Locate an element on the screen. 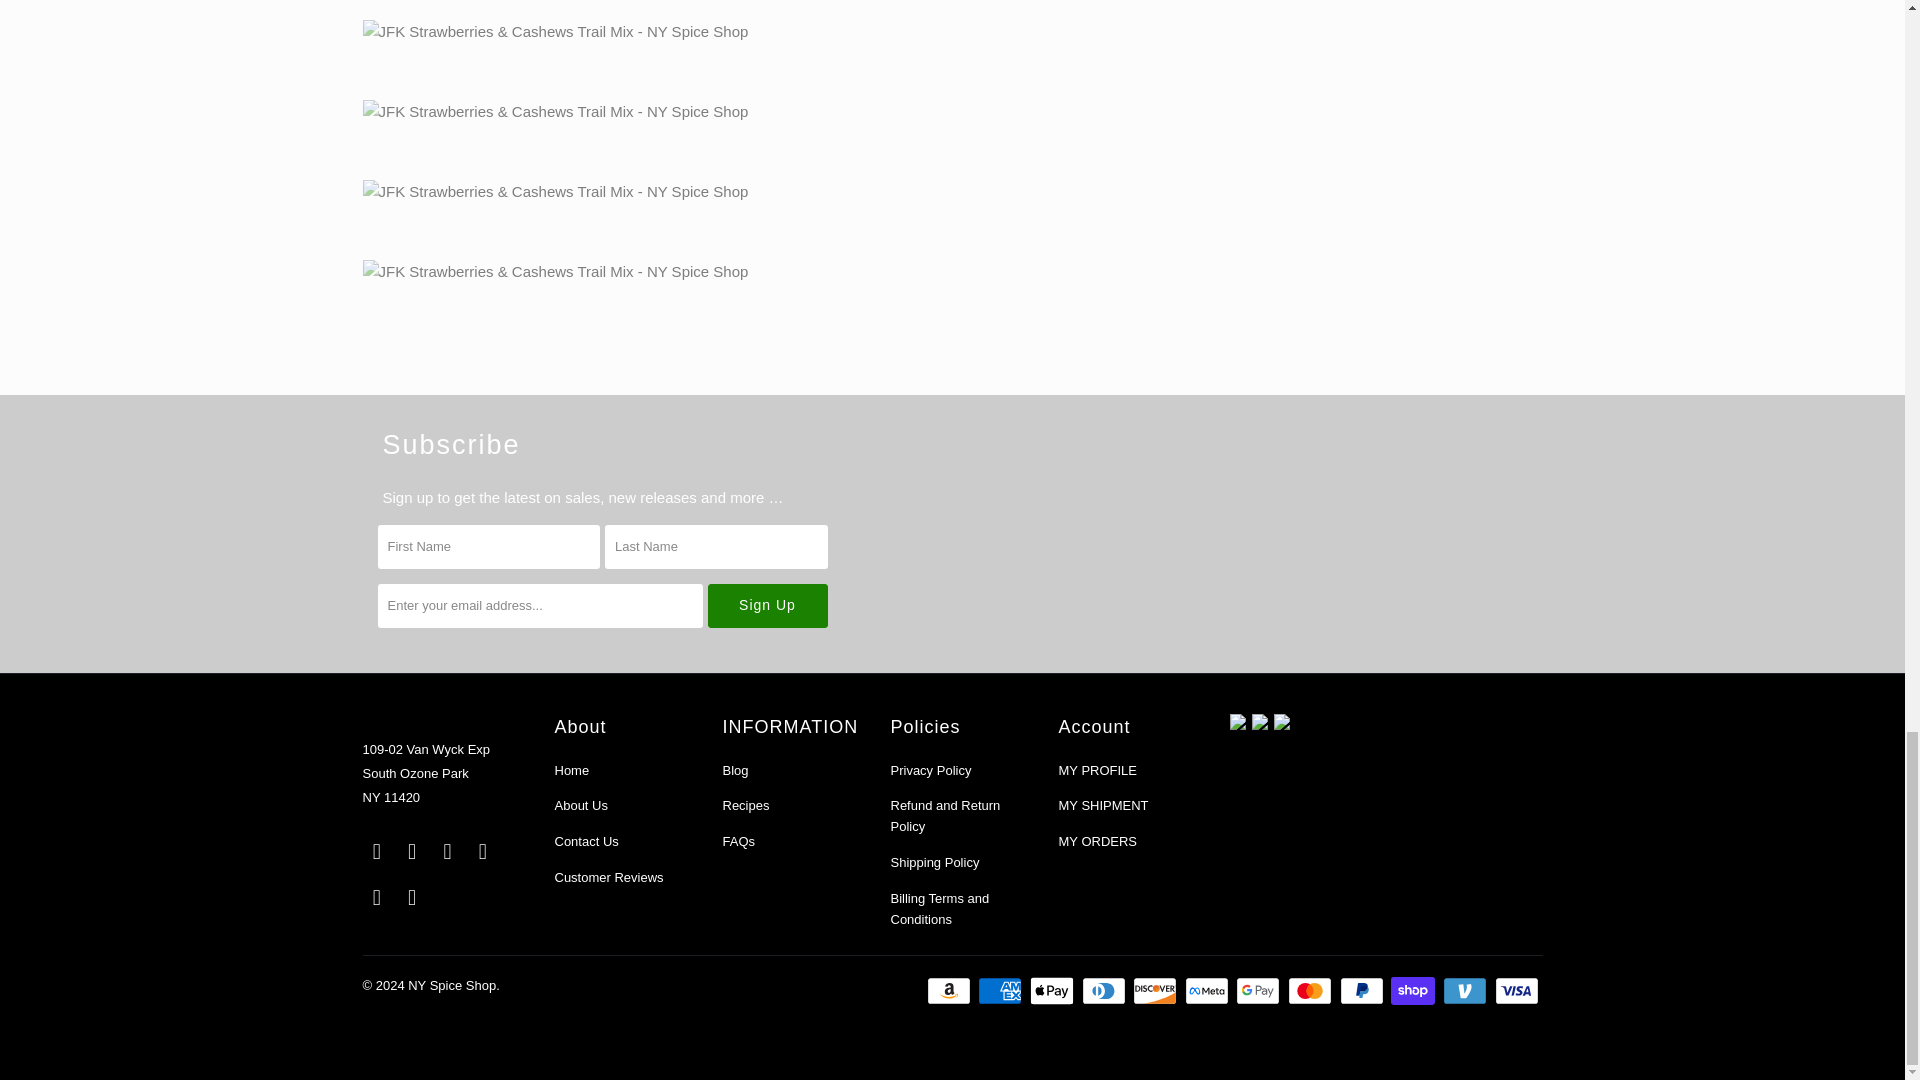 Image resolution: width=1920 pixels, height=1080 pixels. Google Pay is located at coordinates (1260, 990).